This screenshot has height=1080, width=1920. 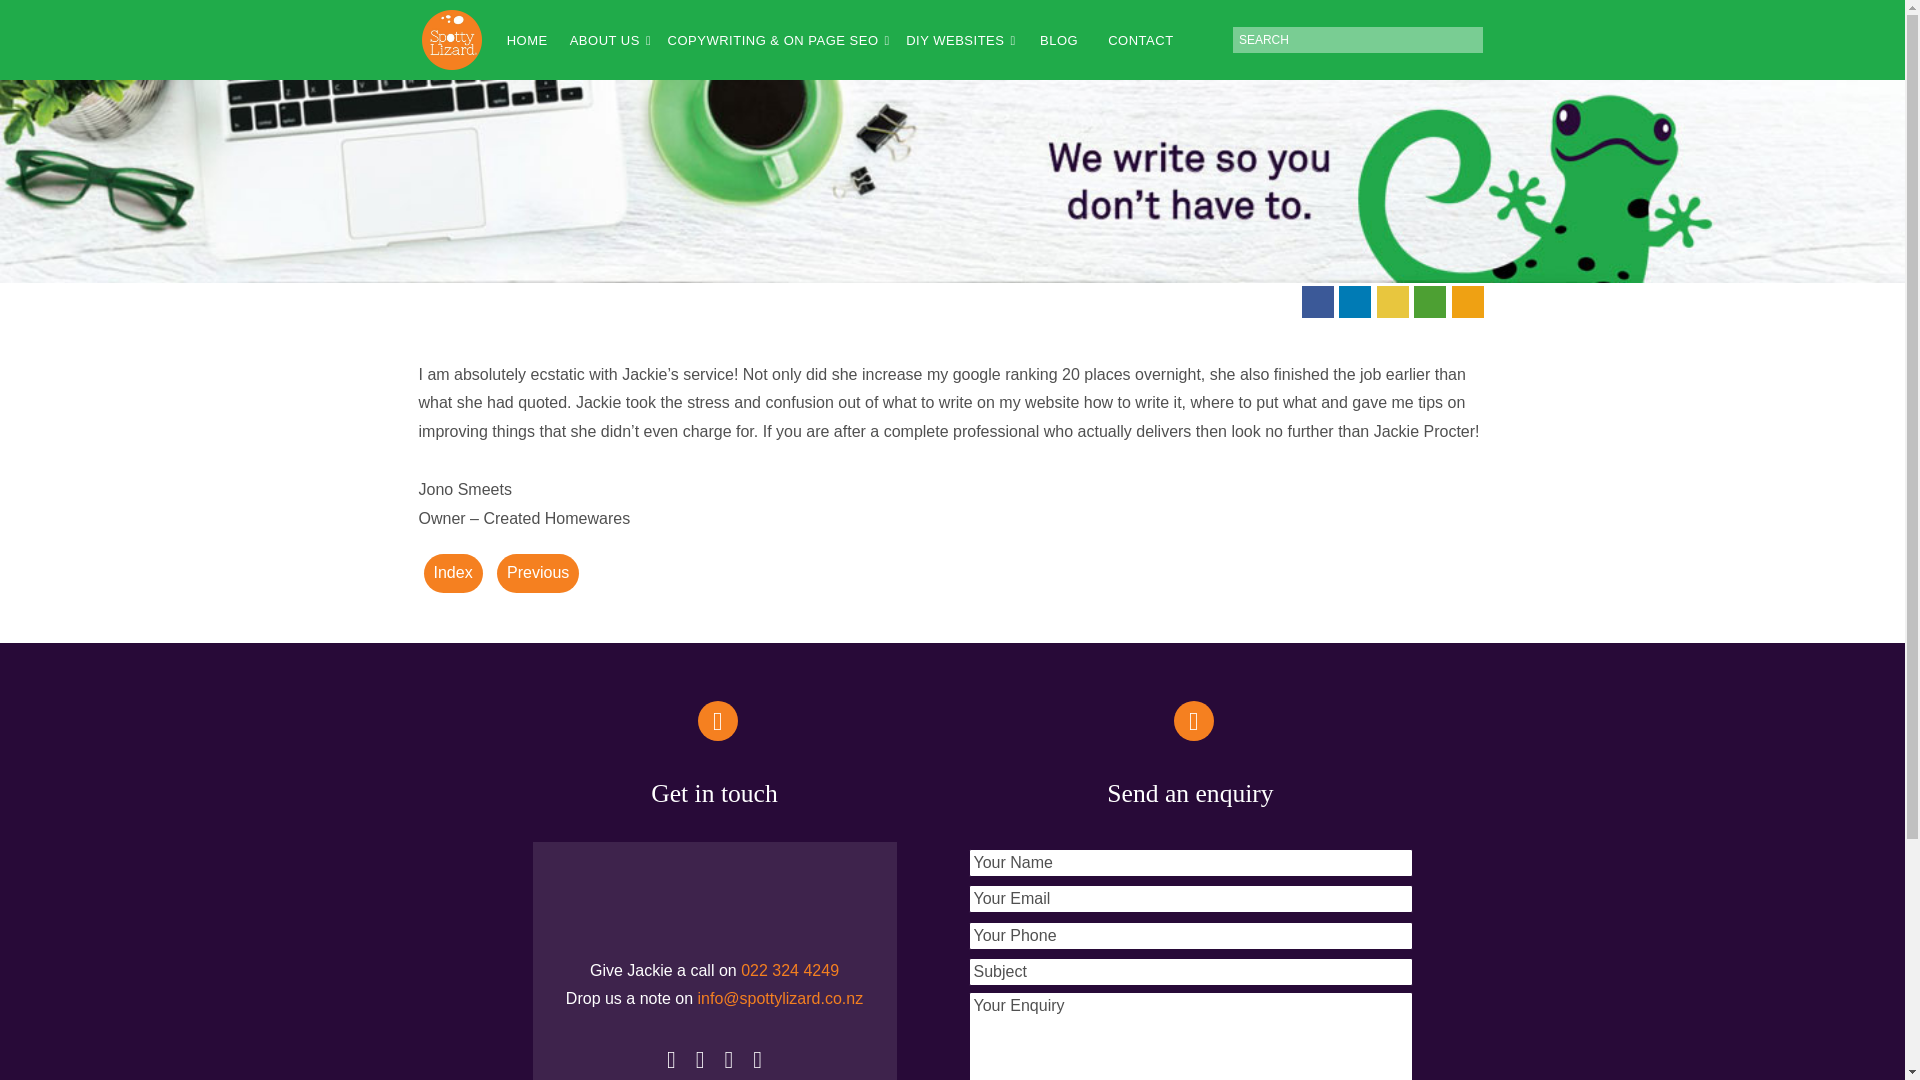 What do you see at coordinates (1048, 40) in the screenshot?
I see `BLOG` at bounding box center [1048, 40].